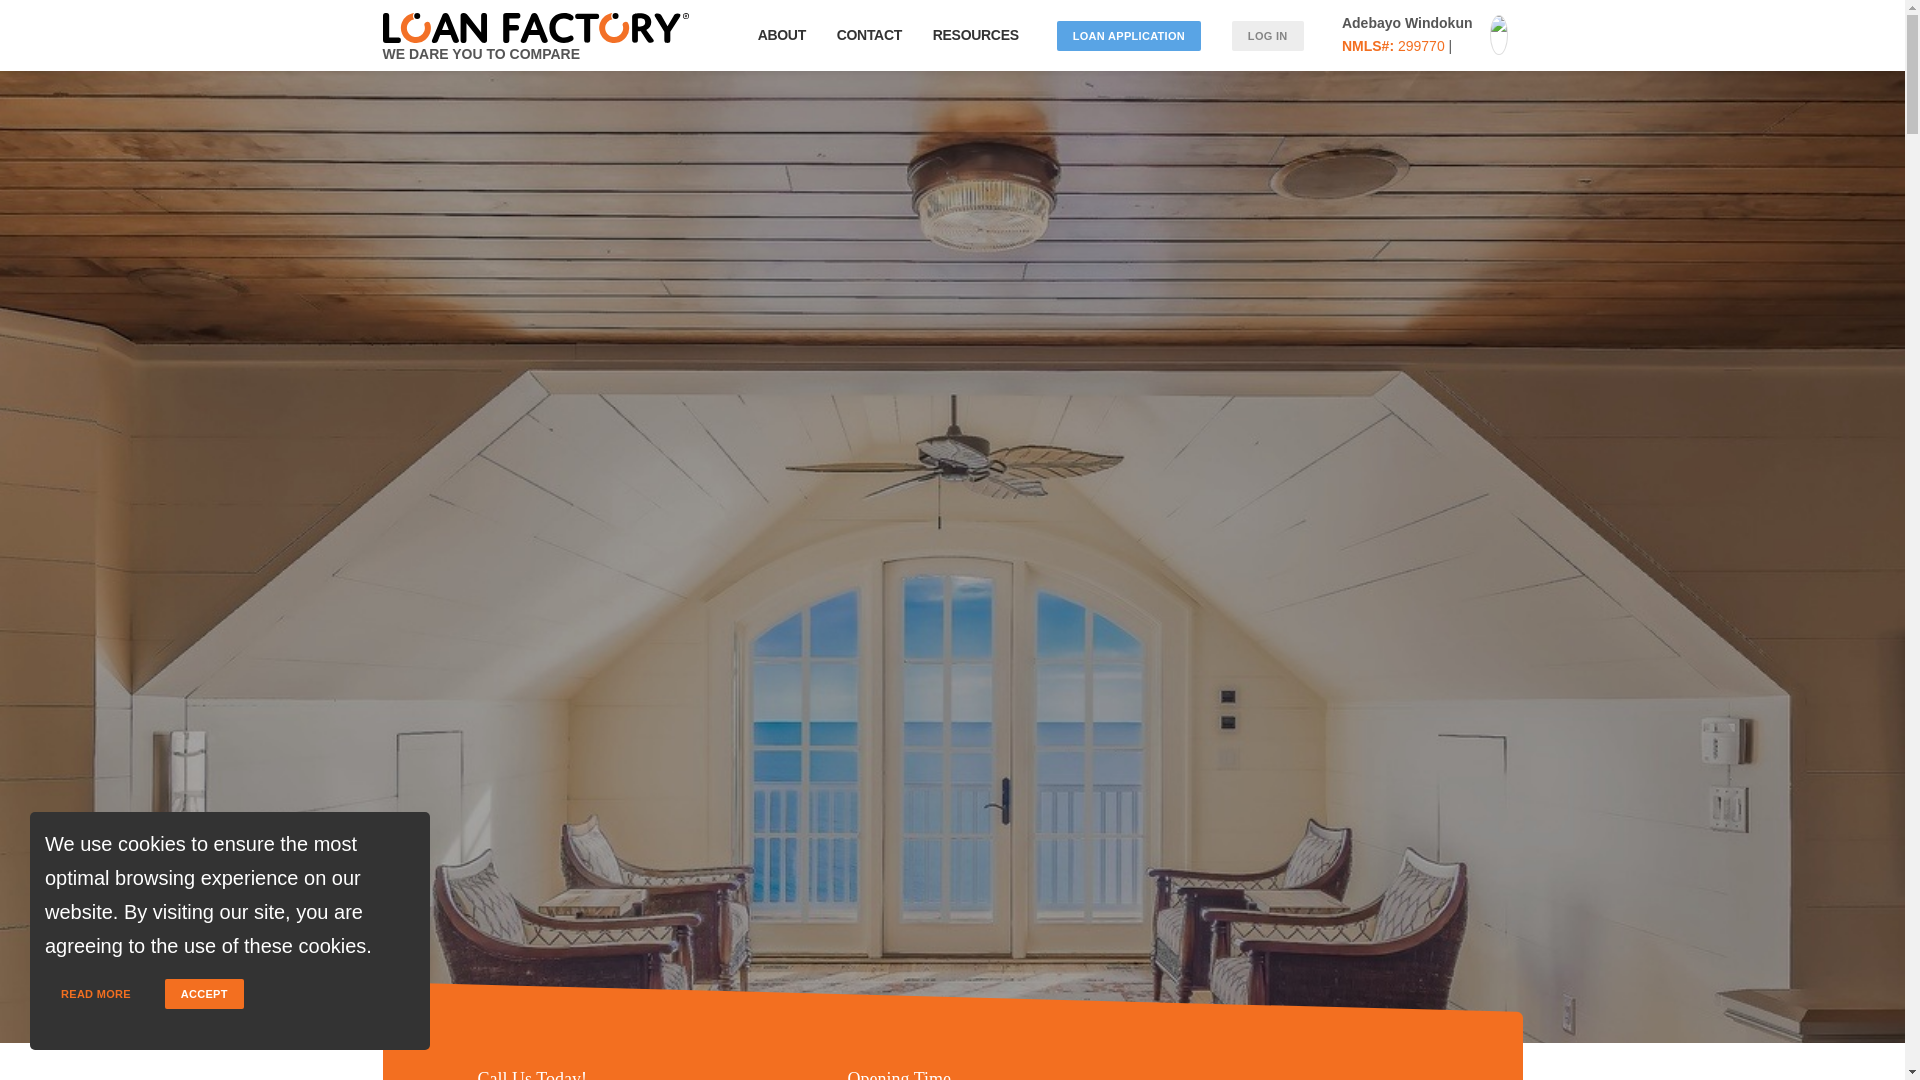 This screenshot has height=1080, width=1920. I want to click on LOAN APPLICATION, so click(1128, 36).